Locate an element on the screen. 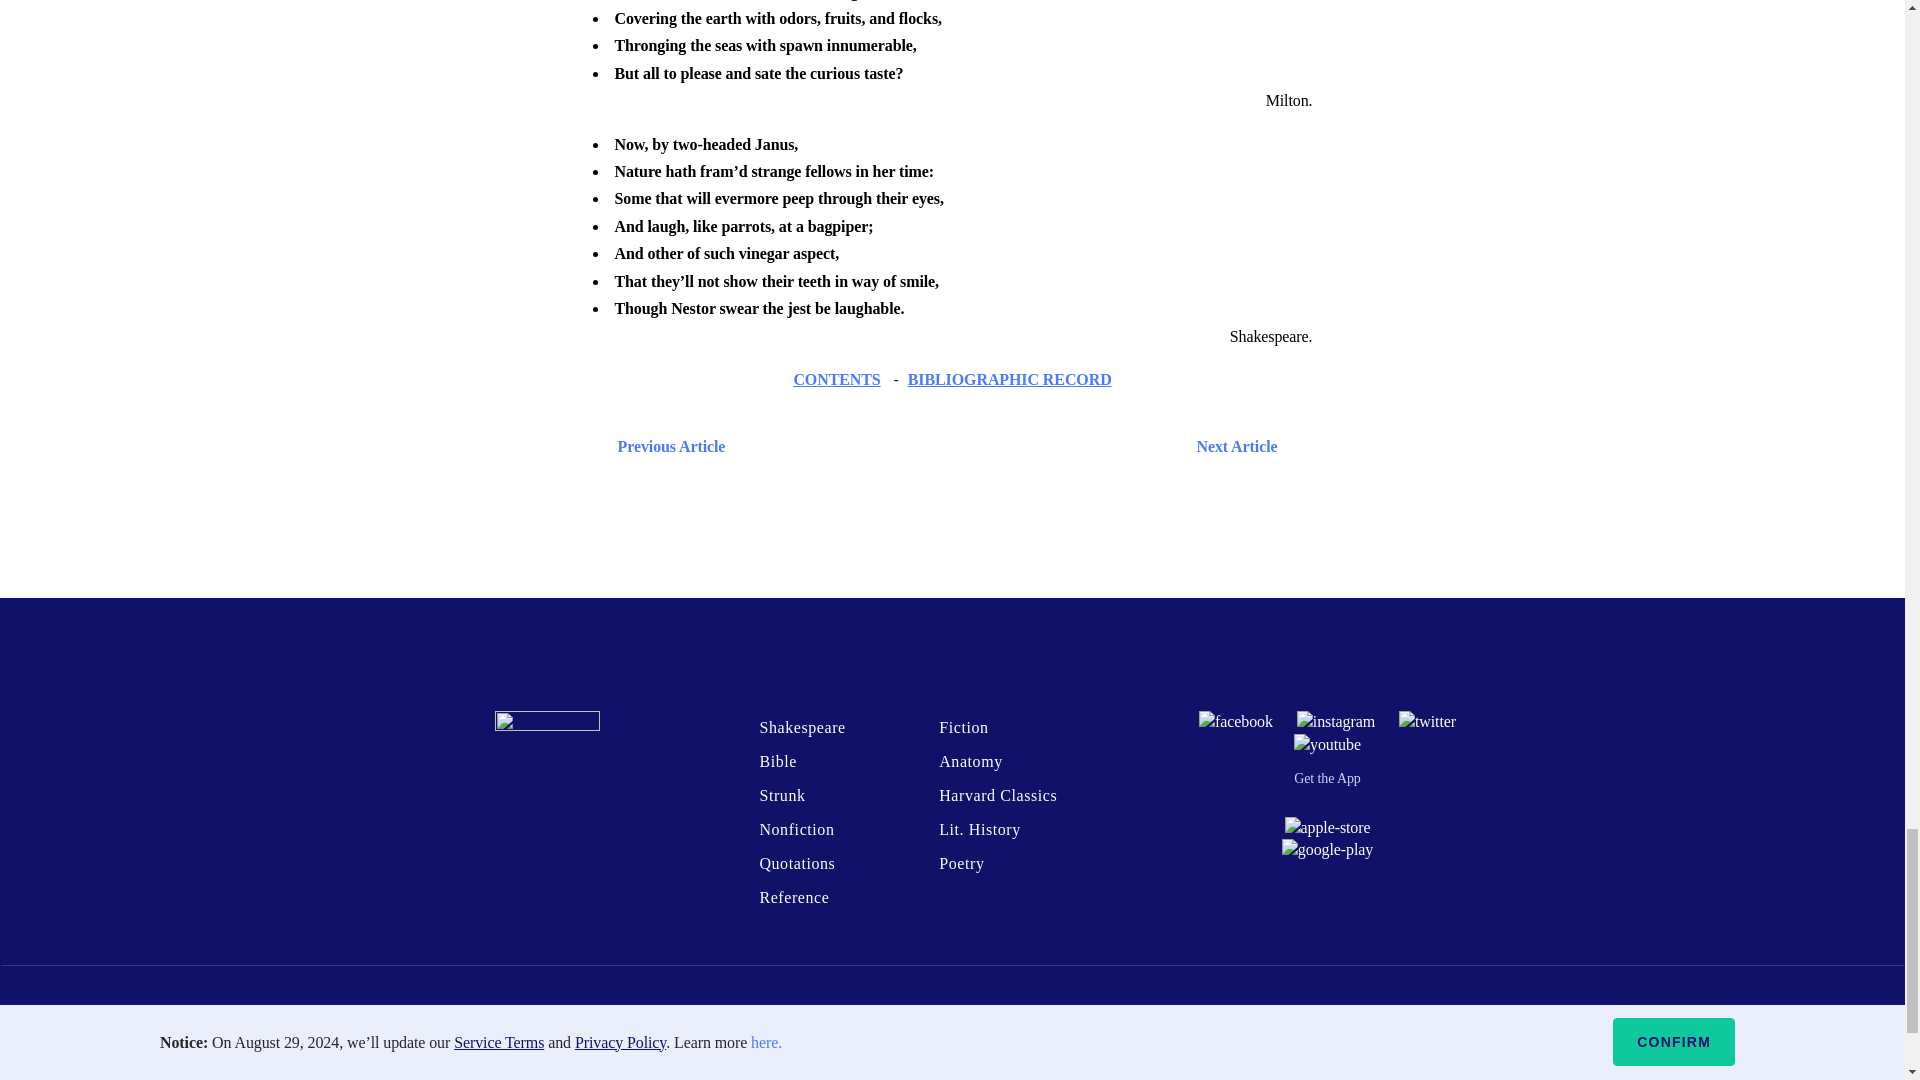 Image resolution: width=1920 pixels, height=1080 pixels. Nonfiction is located at coordinates (796, 829).